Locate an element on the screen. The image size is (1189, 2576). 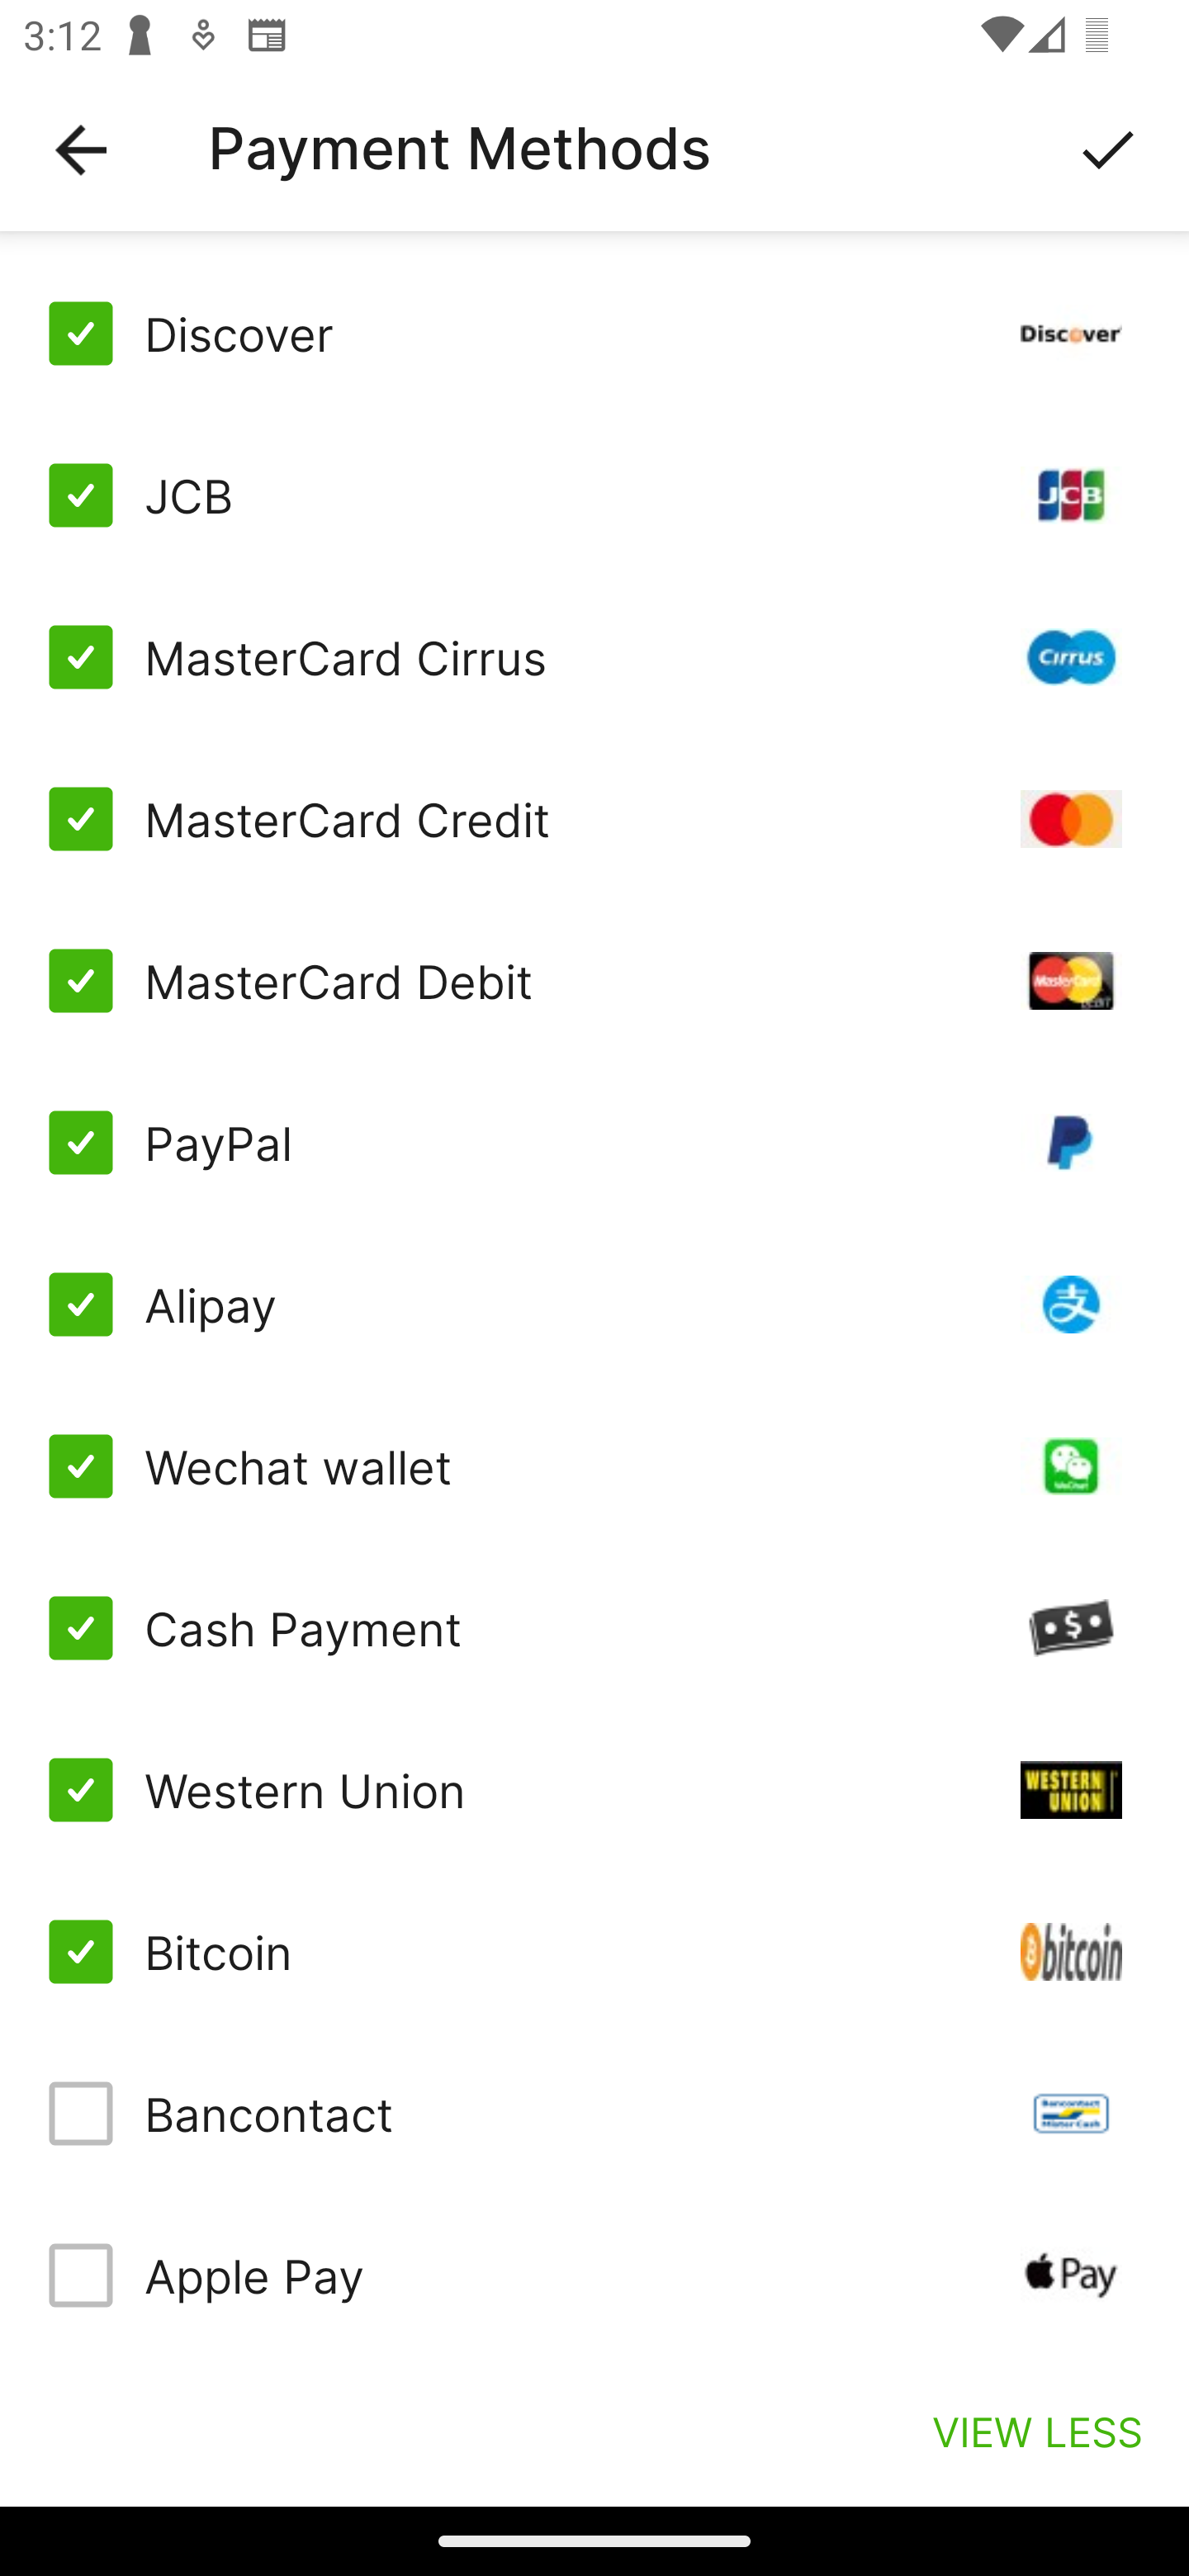
Bitcoin is located at coordinates (594, 1951).